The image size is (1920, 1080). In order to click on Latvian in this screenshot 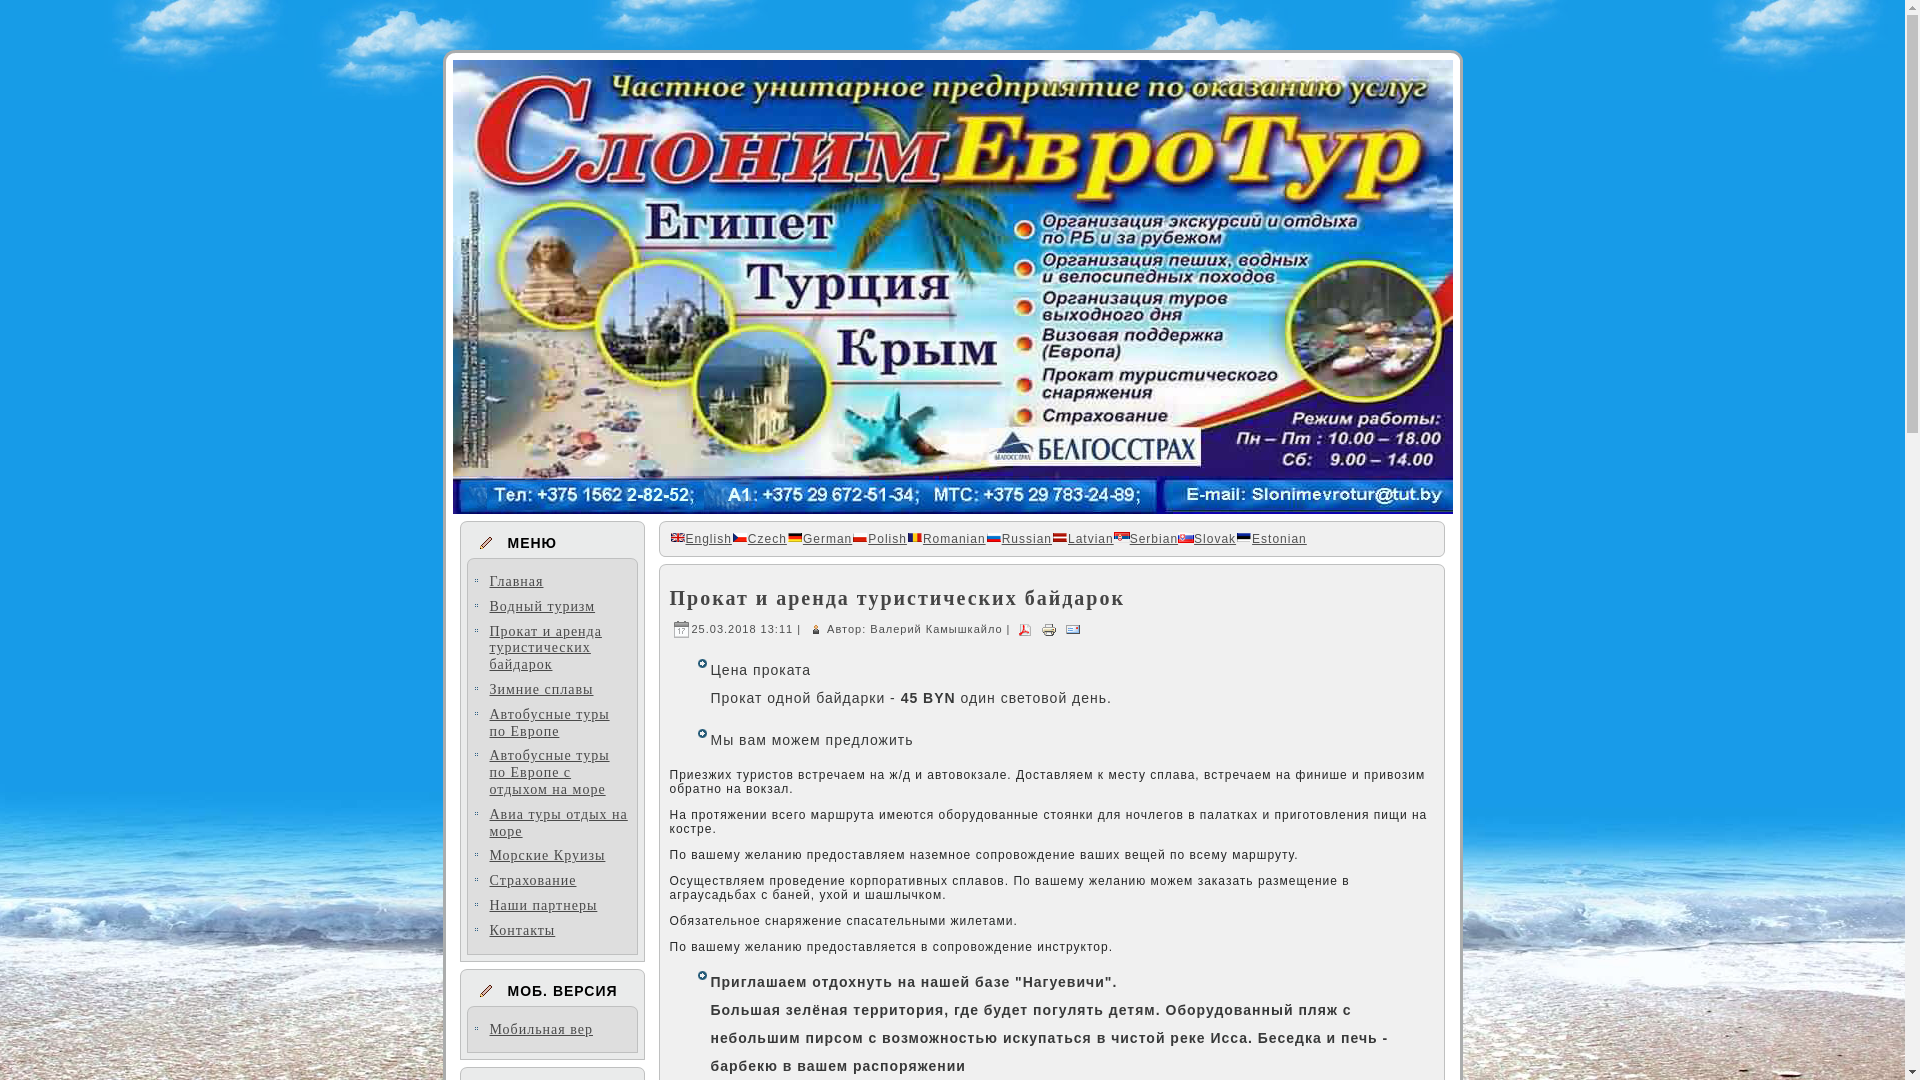, I will do `click(1083, 539)`.